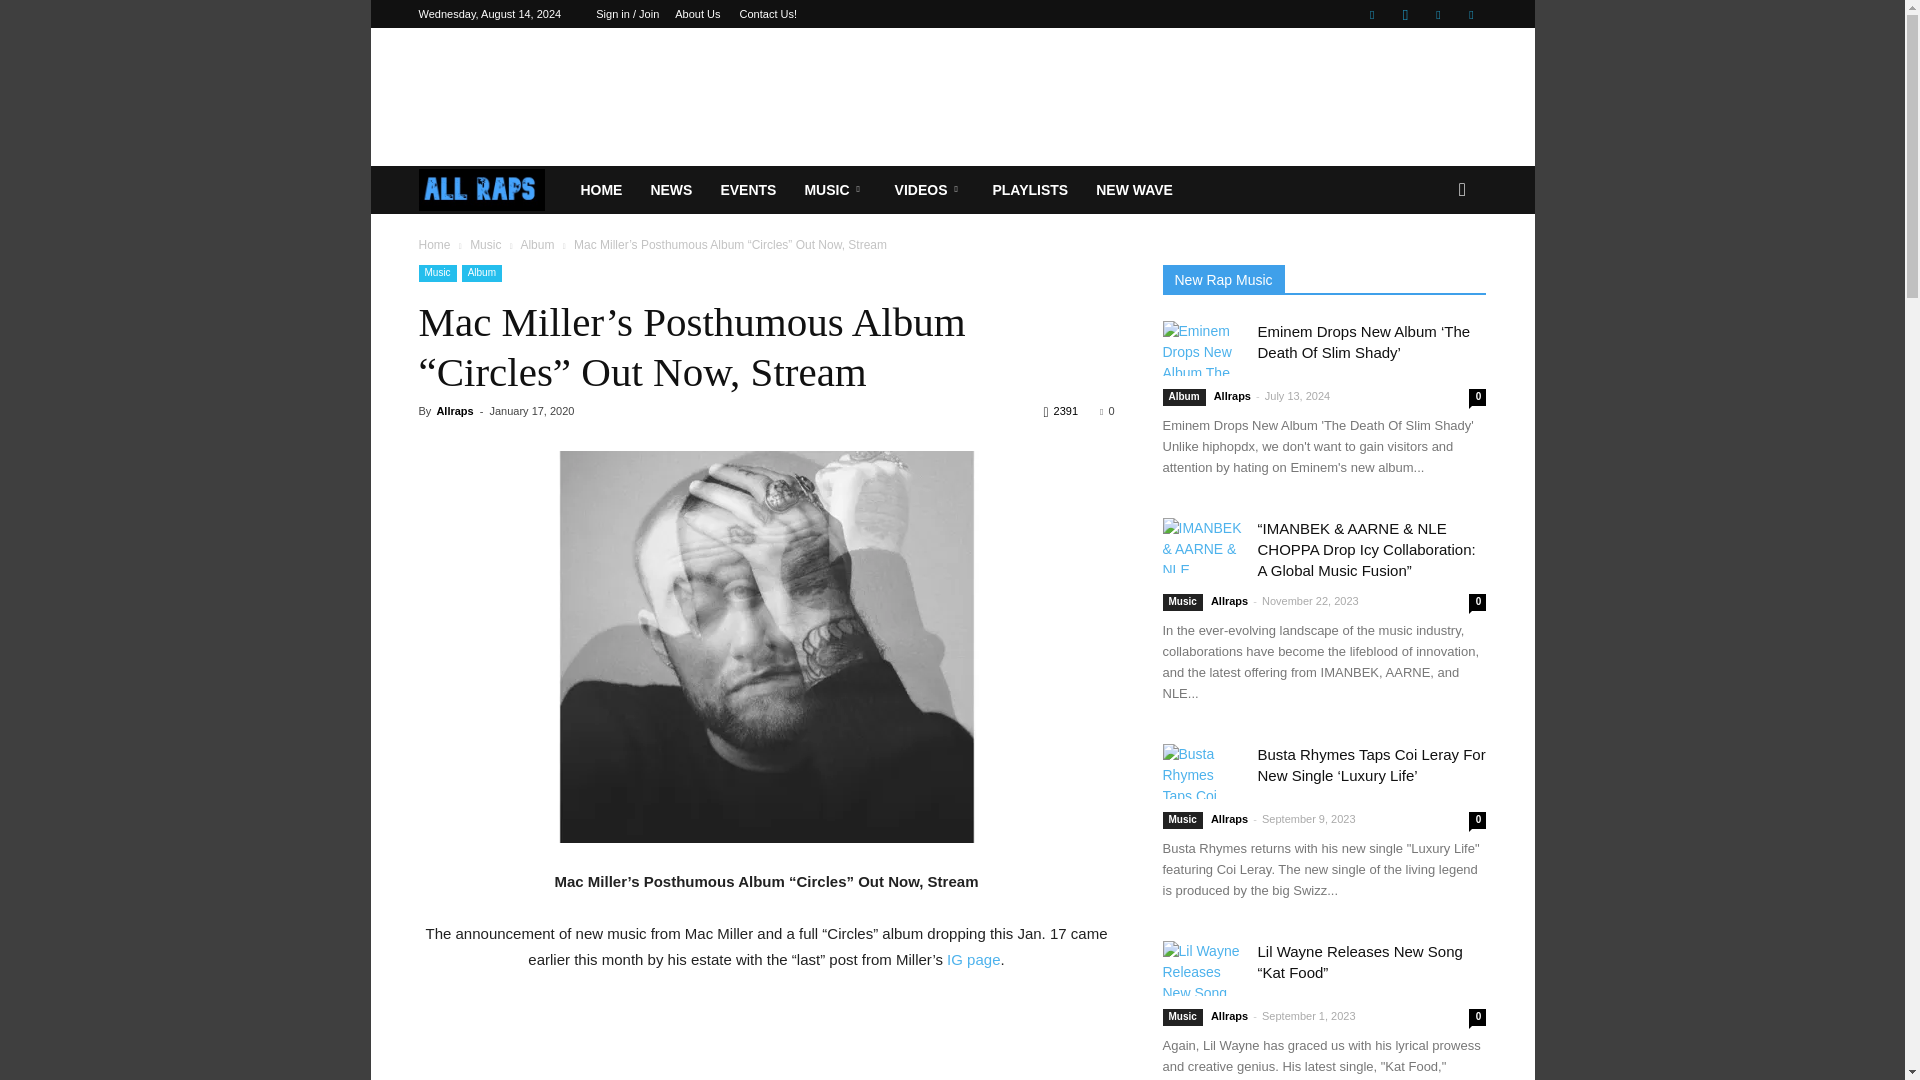 The image size is (1920, 1080). What do you see at coordinates (492, 190) in the screenshot?
I see `All Raps` at bounding box center [492, 190].